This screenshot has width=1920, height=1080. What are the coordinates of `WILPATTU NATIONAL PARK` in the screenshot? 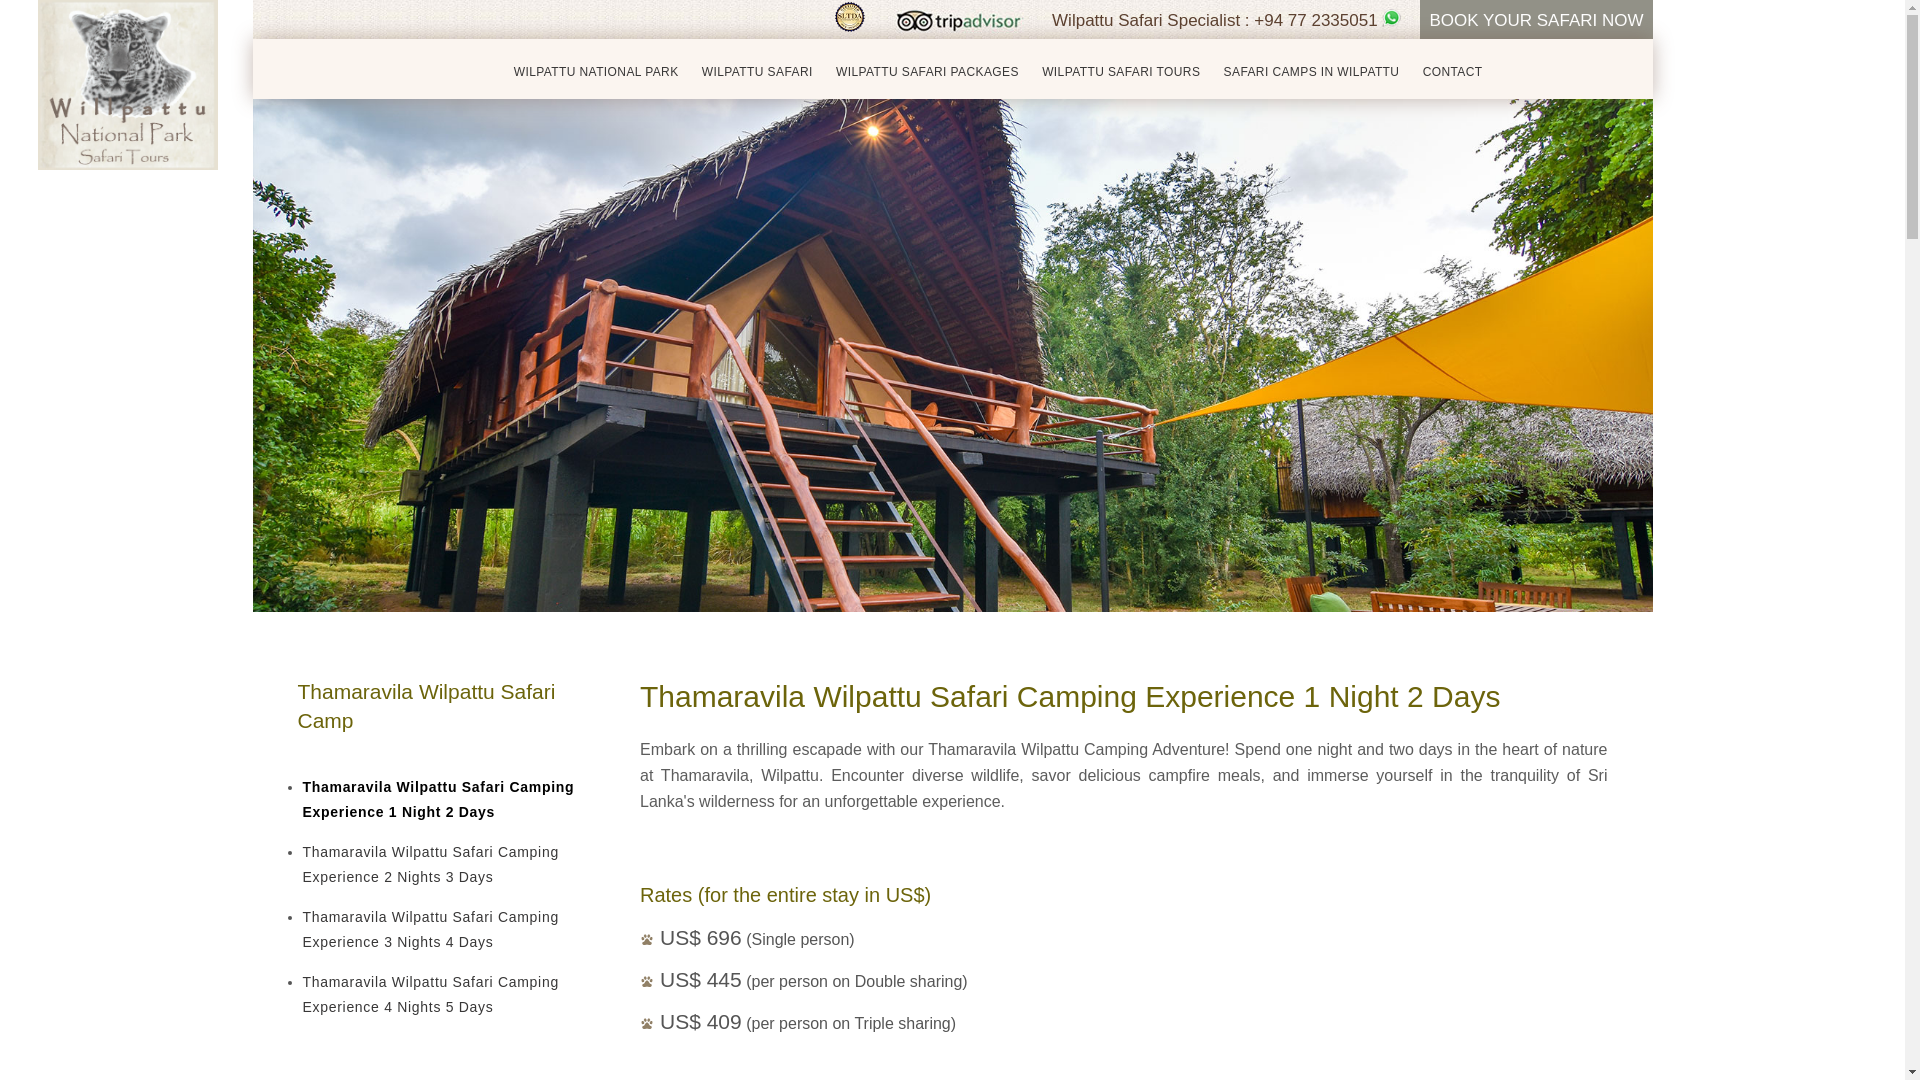 It's located at (596, 72).